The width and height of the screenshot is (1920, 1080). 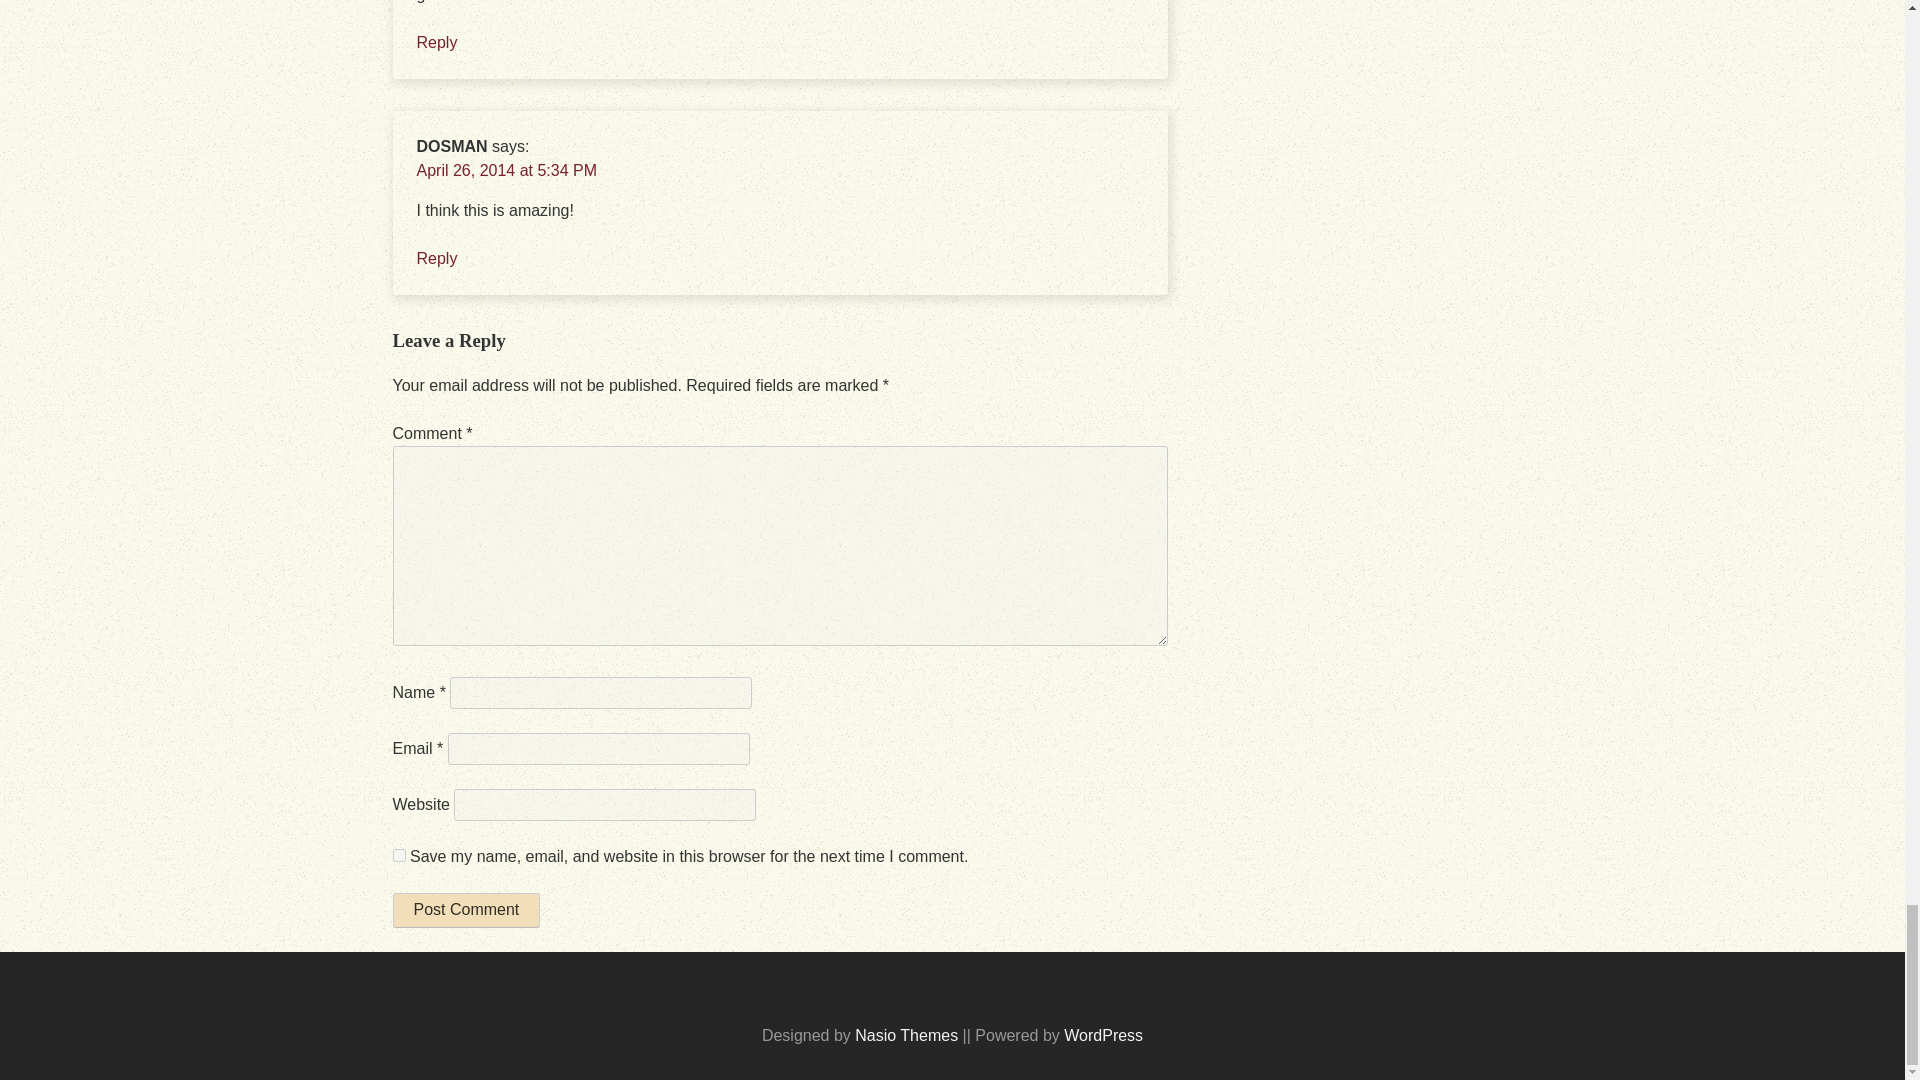 I want to click on yes, so click(x=398, y=854).